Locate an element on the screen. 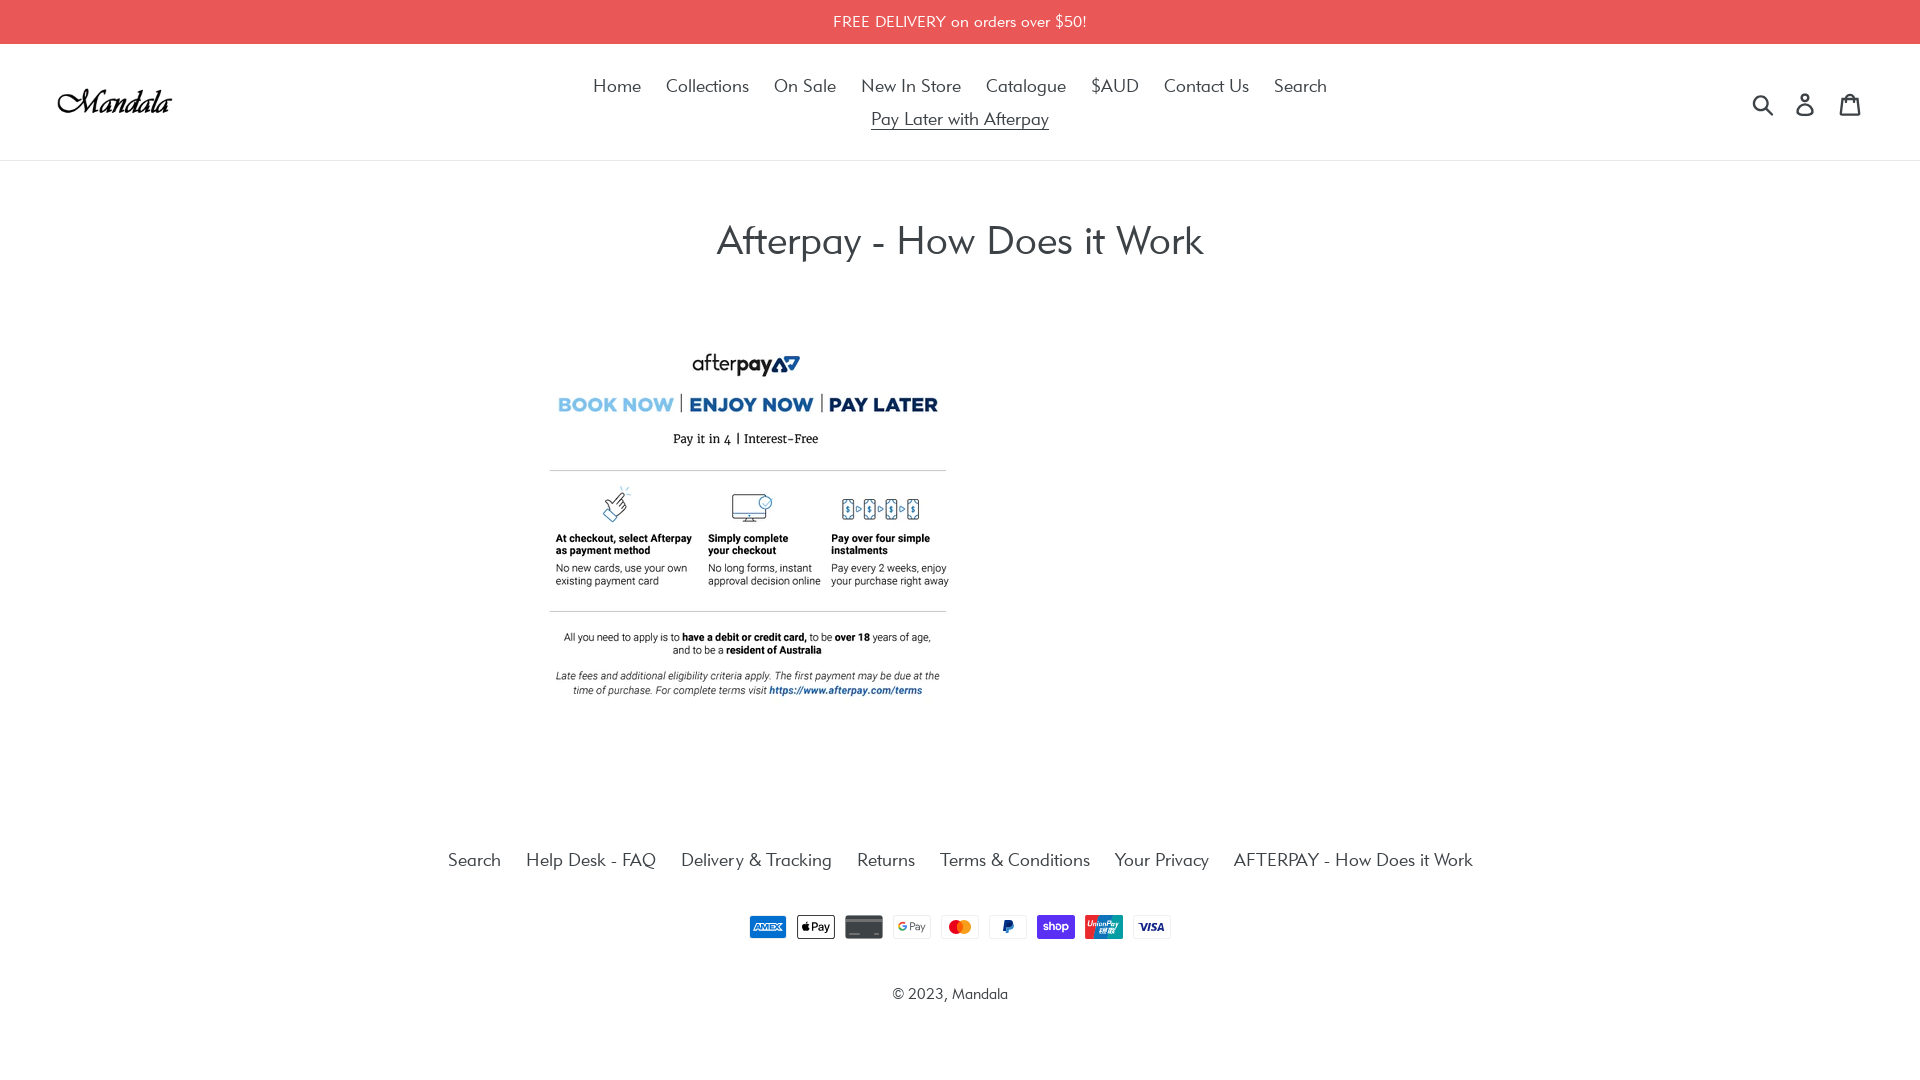 The image size is (1920, 1080). On Sale is located at coordinates (805, 86).